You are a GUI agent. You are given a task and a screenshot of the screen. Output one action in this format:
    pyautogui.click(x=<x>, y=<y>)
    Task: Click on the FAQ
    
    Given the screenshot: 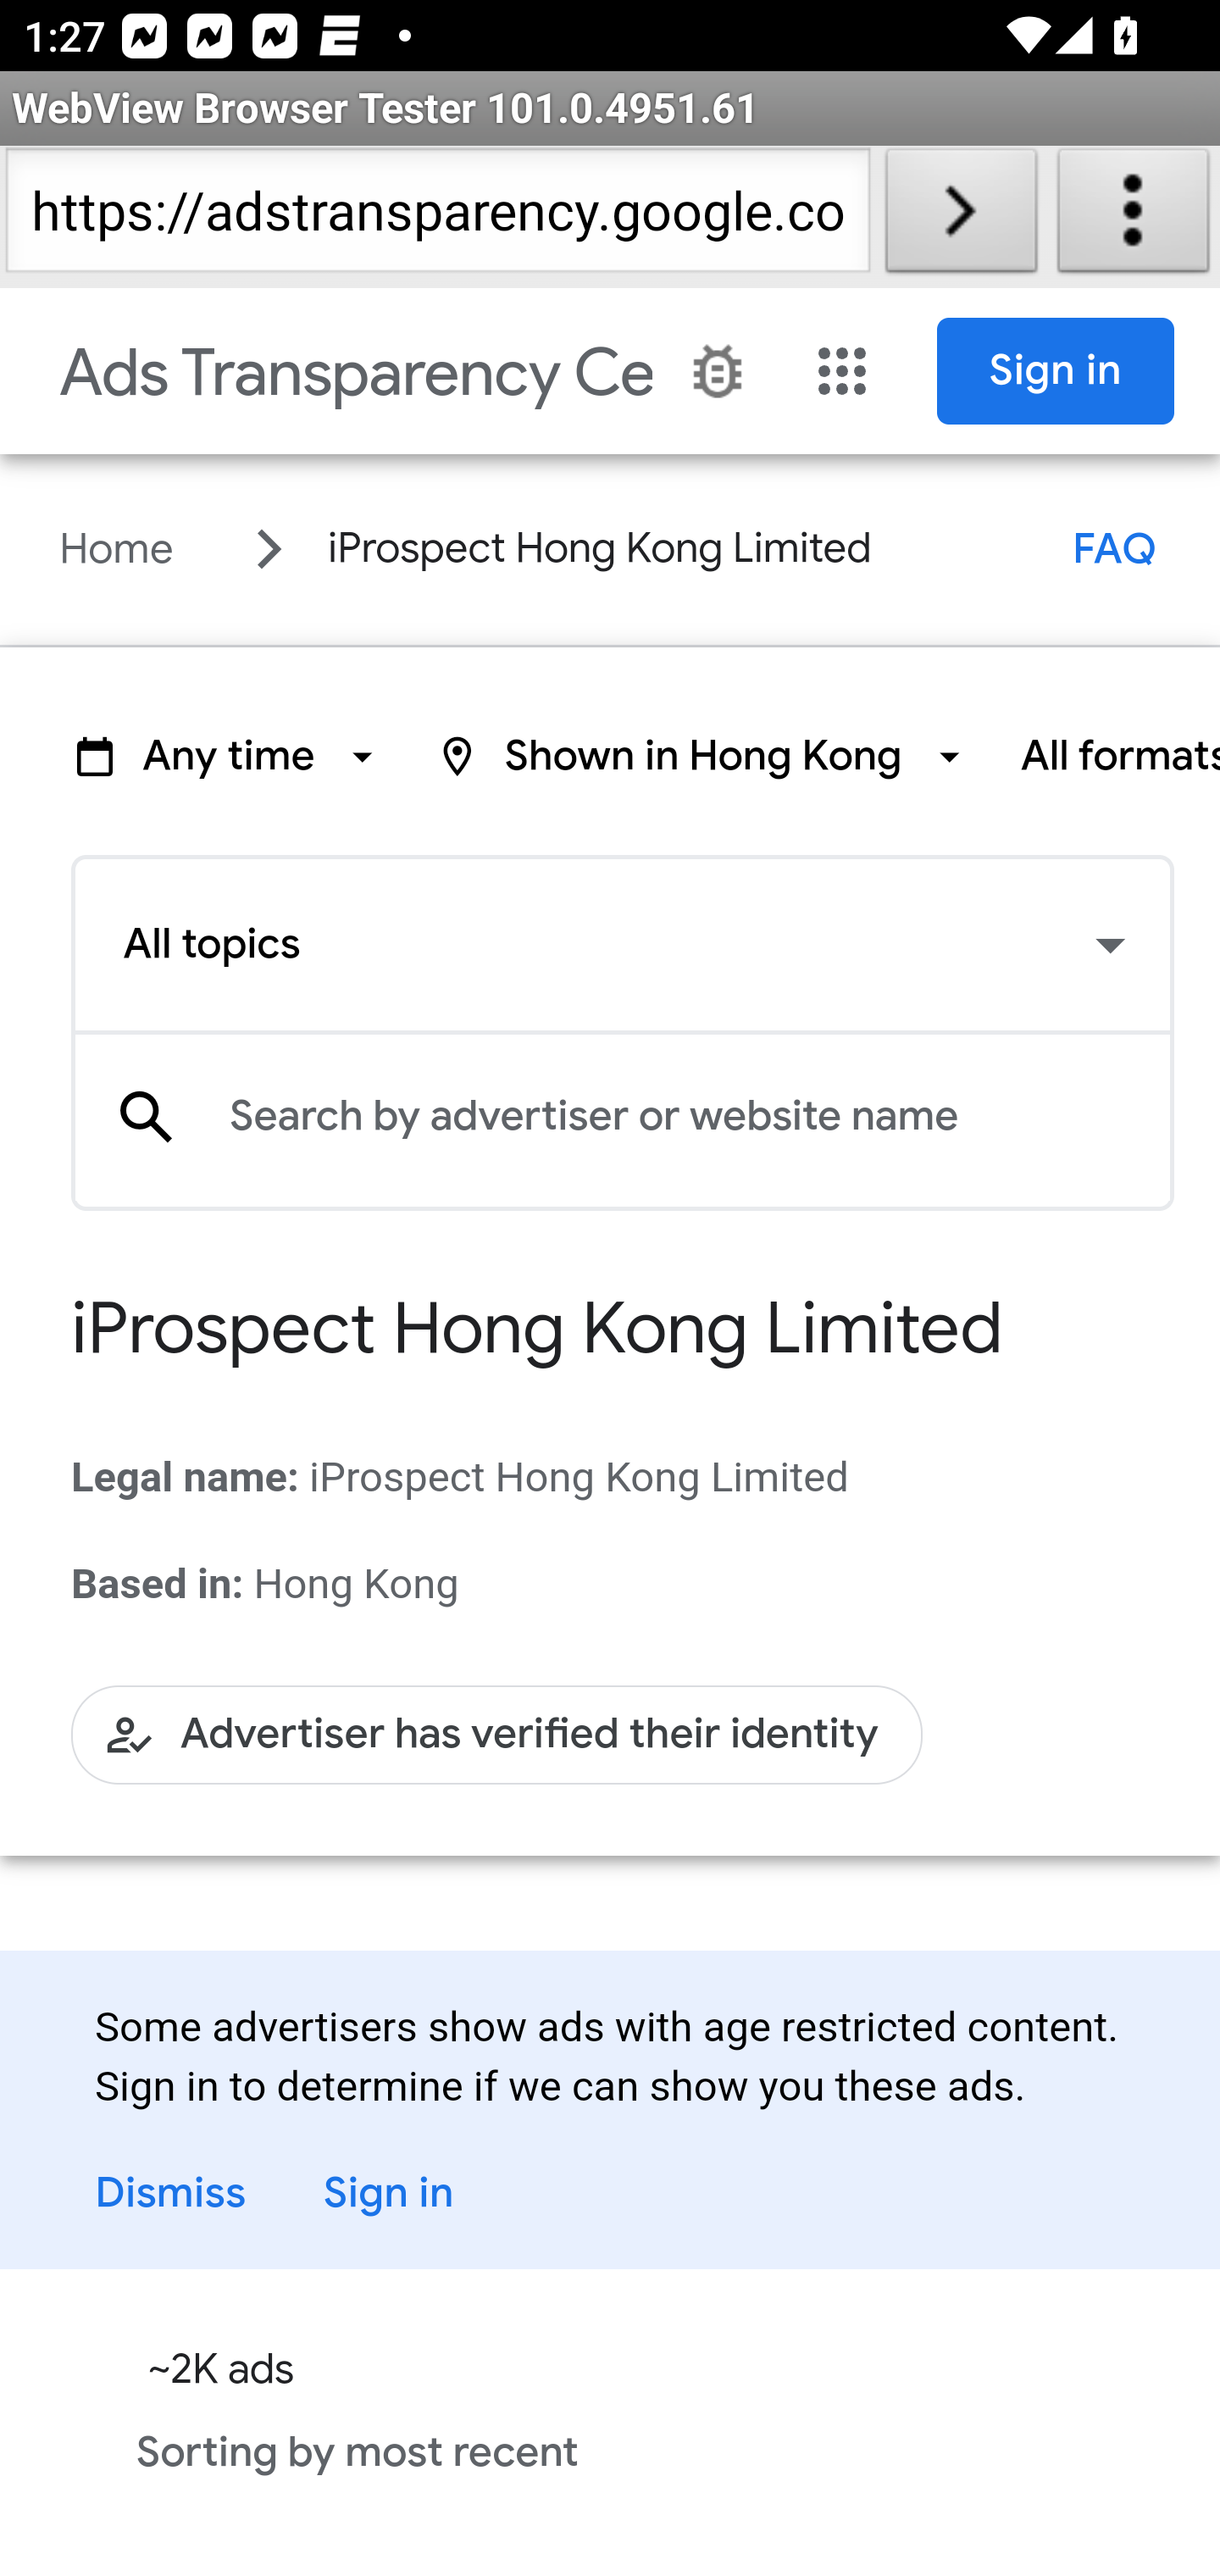 What is the action you would take?
    pyautogui.click(x=1114, y=548)
    